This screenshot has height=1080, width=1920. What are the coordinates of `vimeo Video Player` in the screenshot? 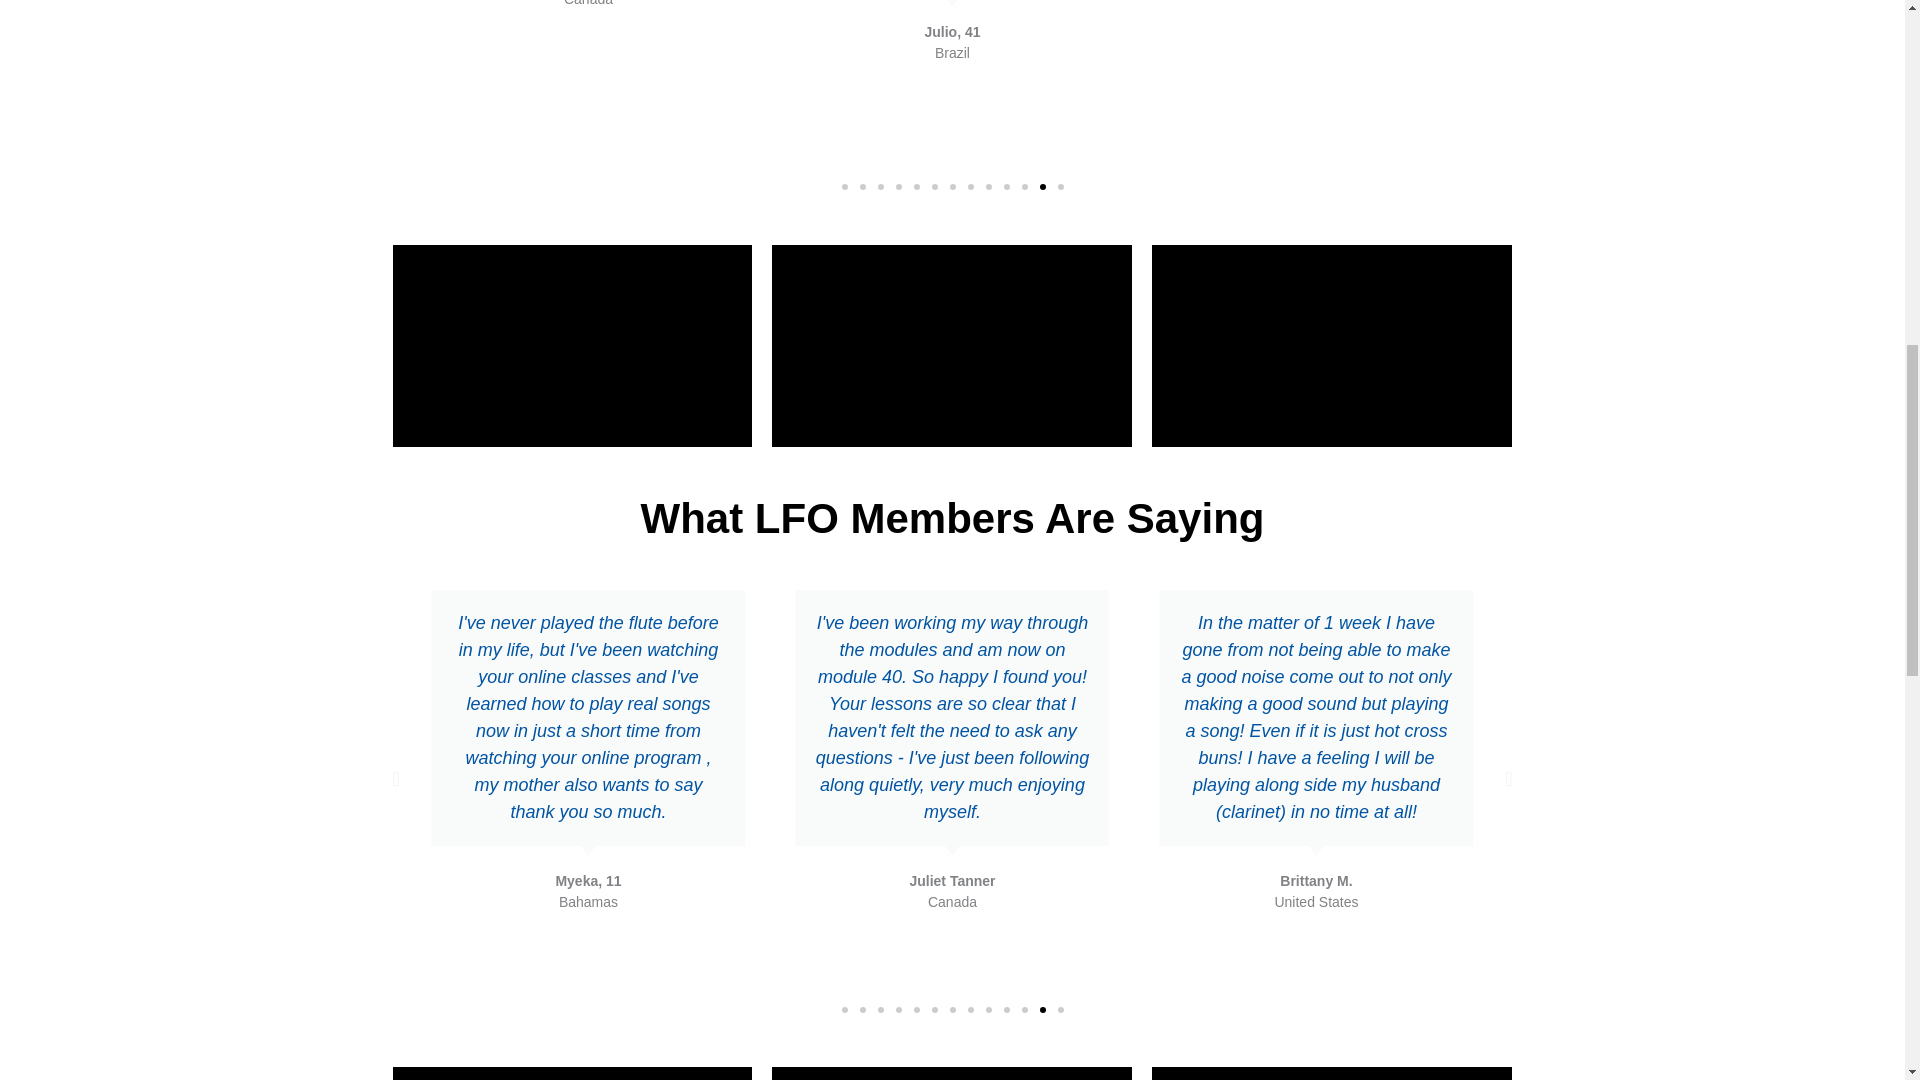 It's located at (572, 1074).